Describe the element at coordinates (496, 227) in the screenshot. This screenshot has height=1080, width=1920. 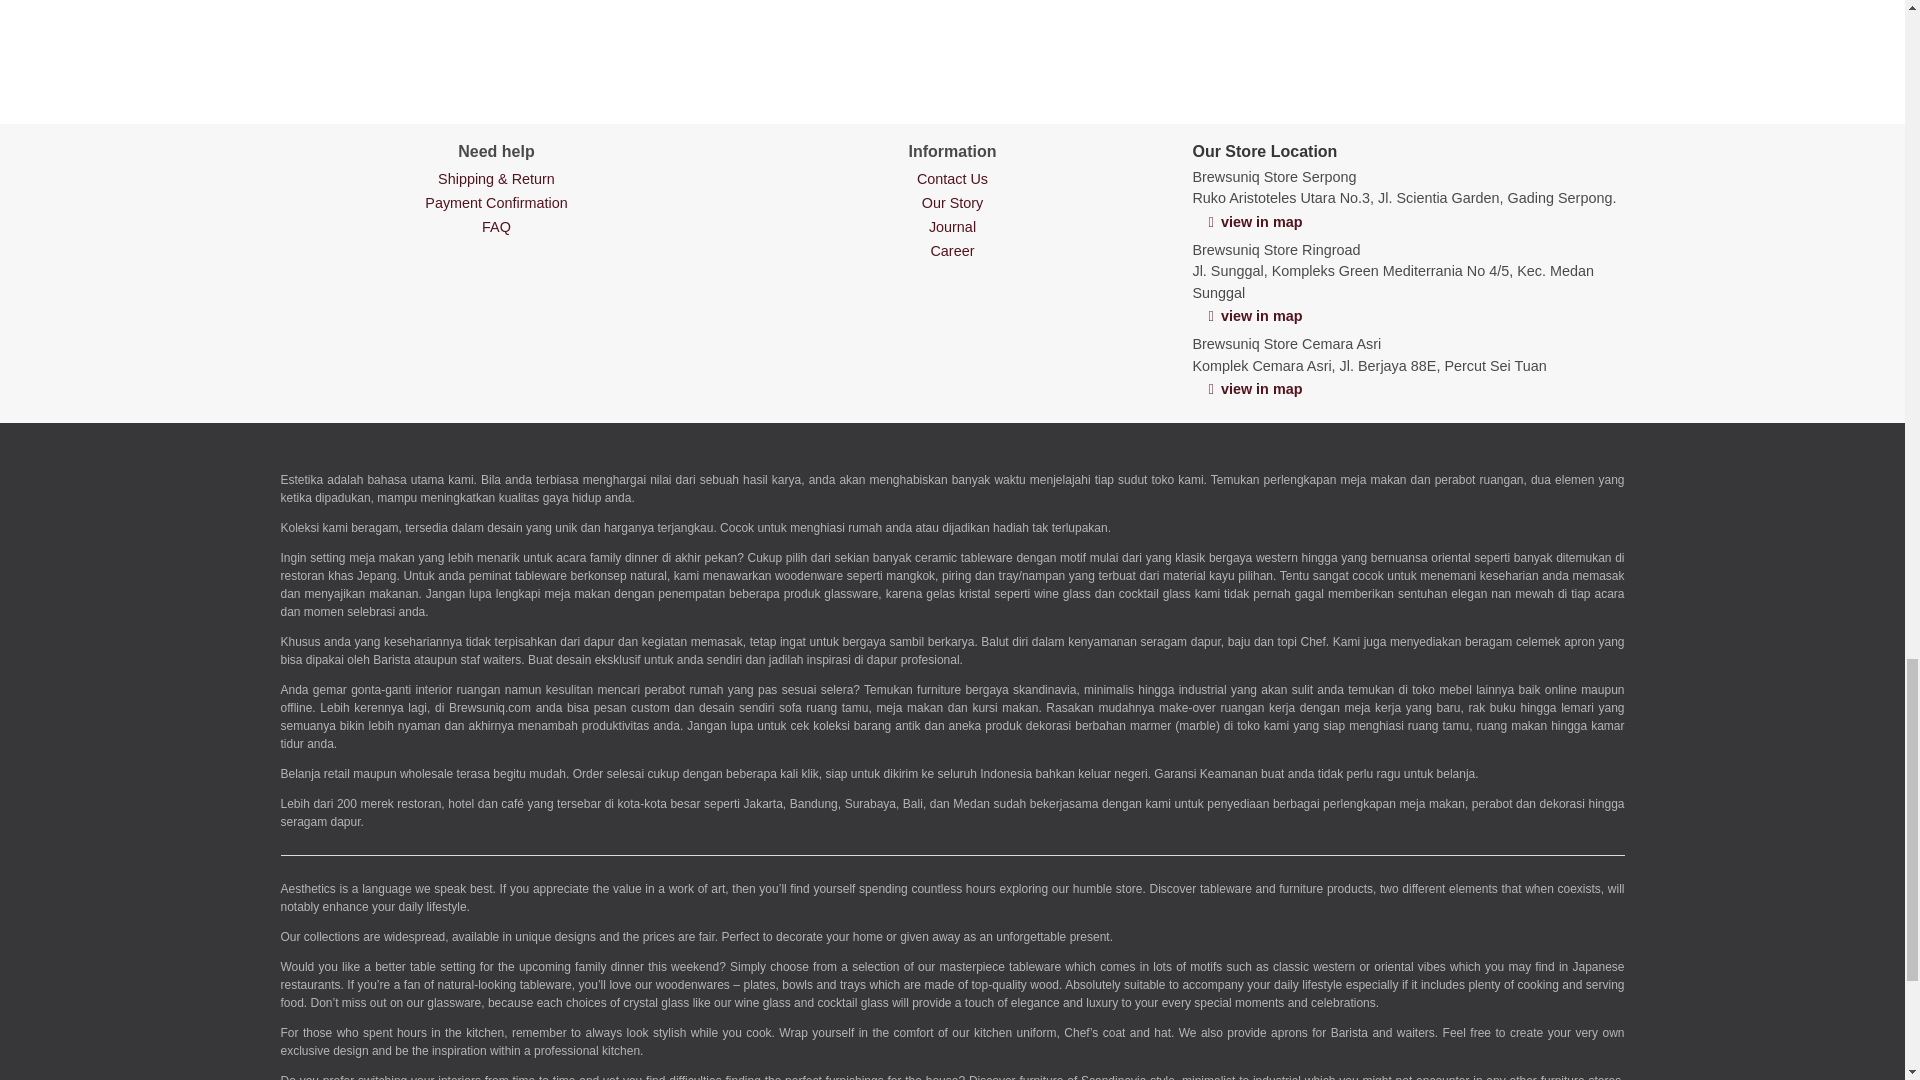
I see `FAQ` at that location.